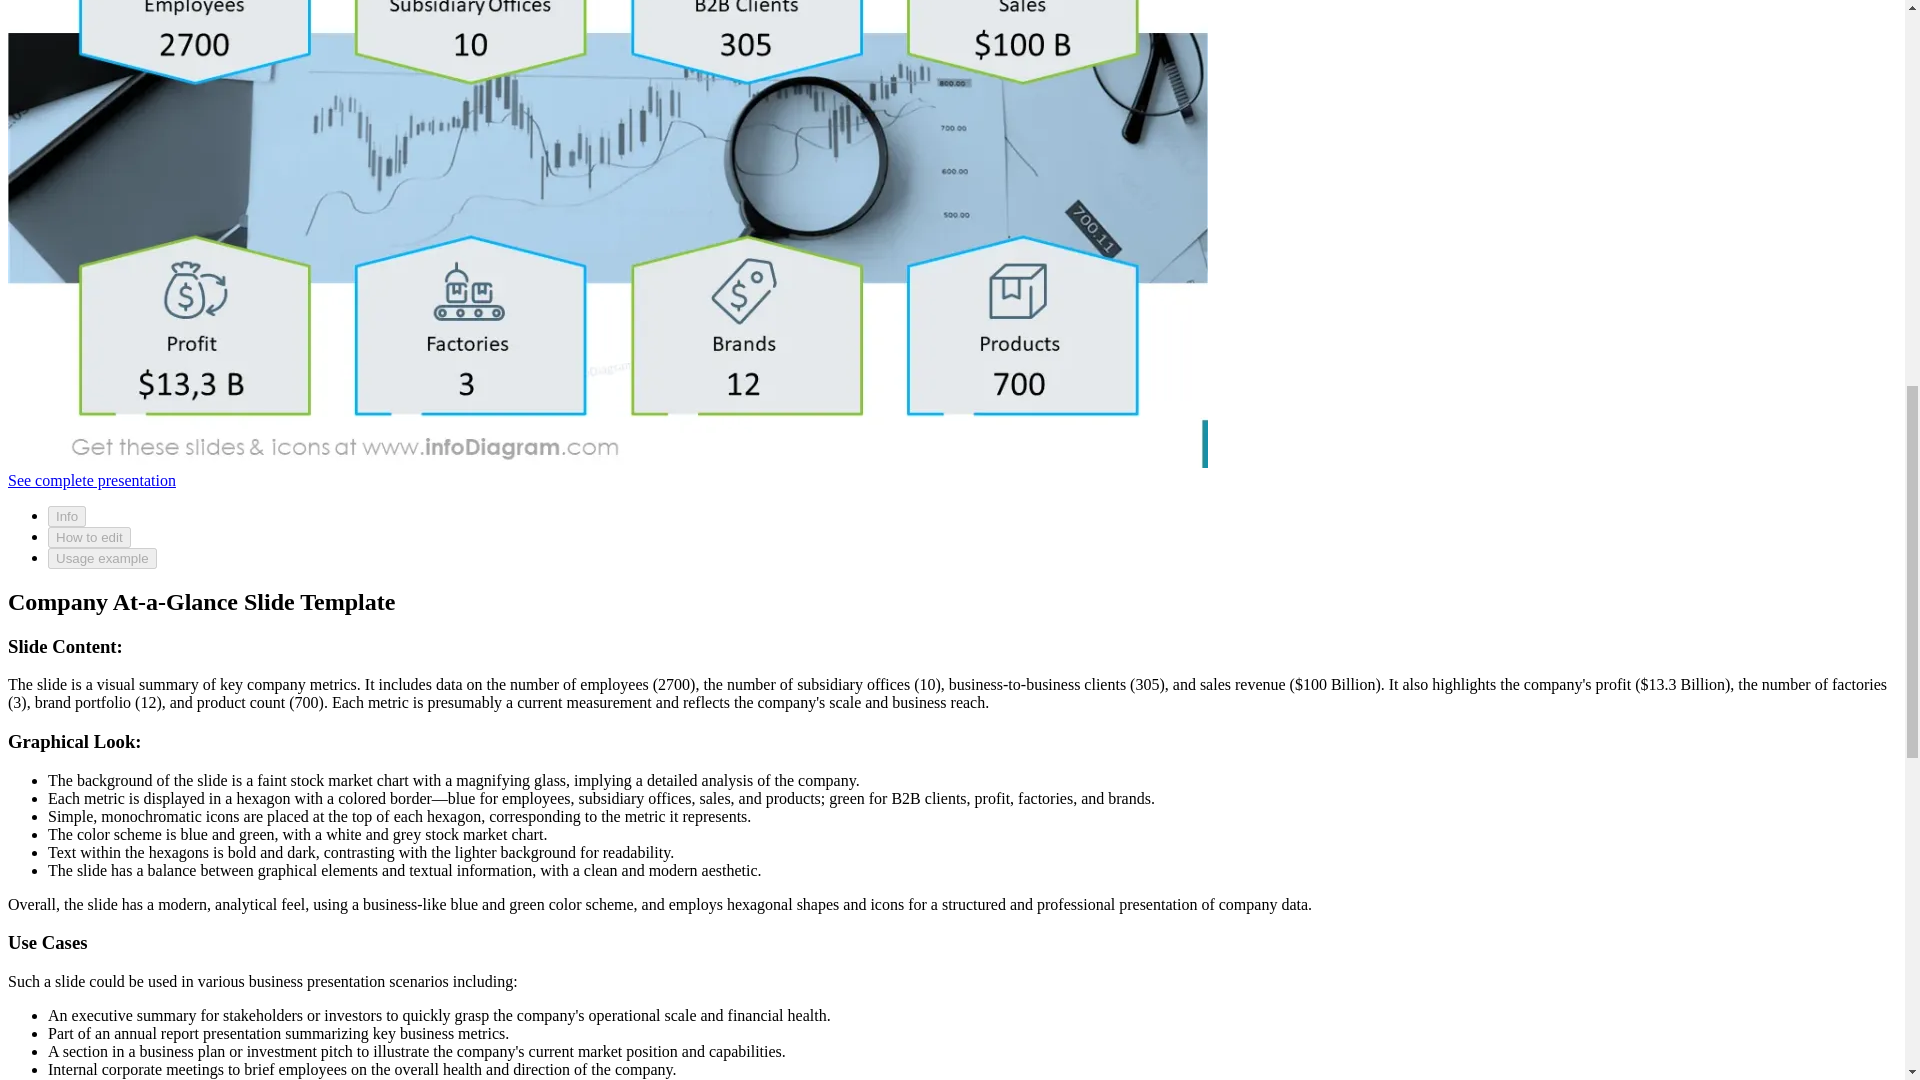  I want to click on How to edit, so click(89, 537).